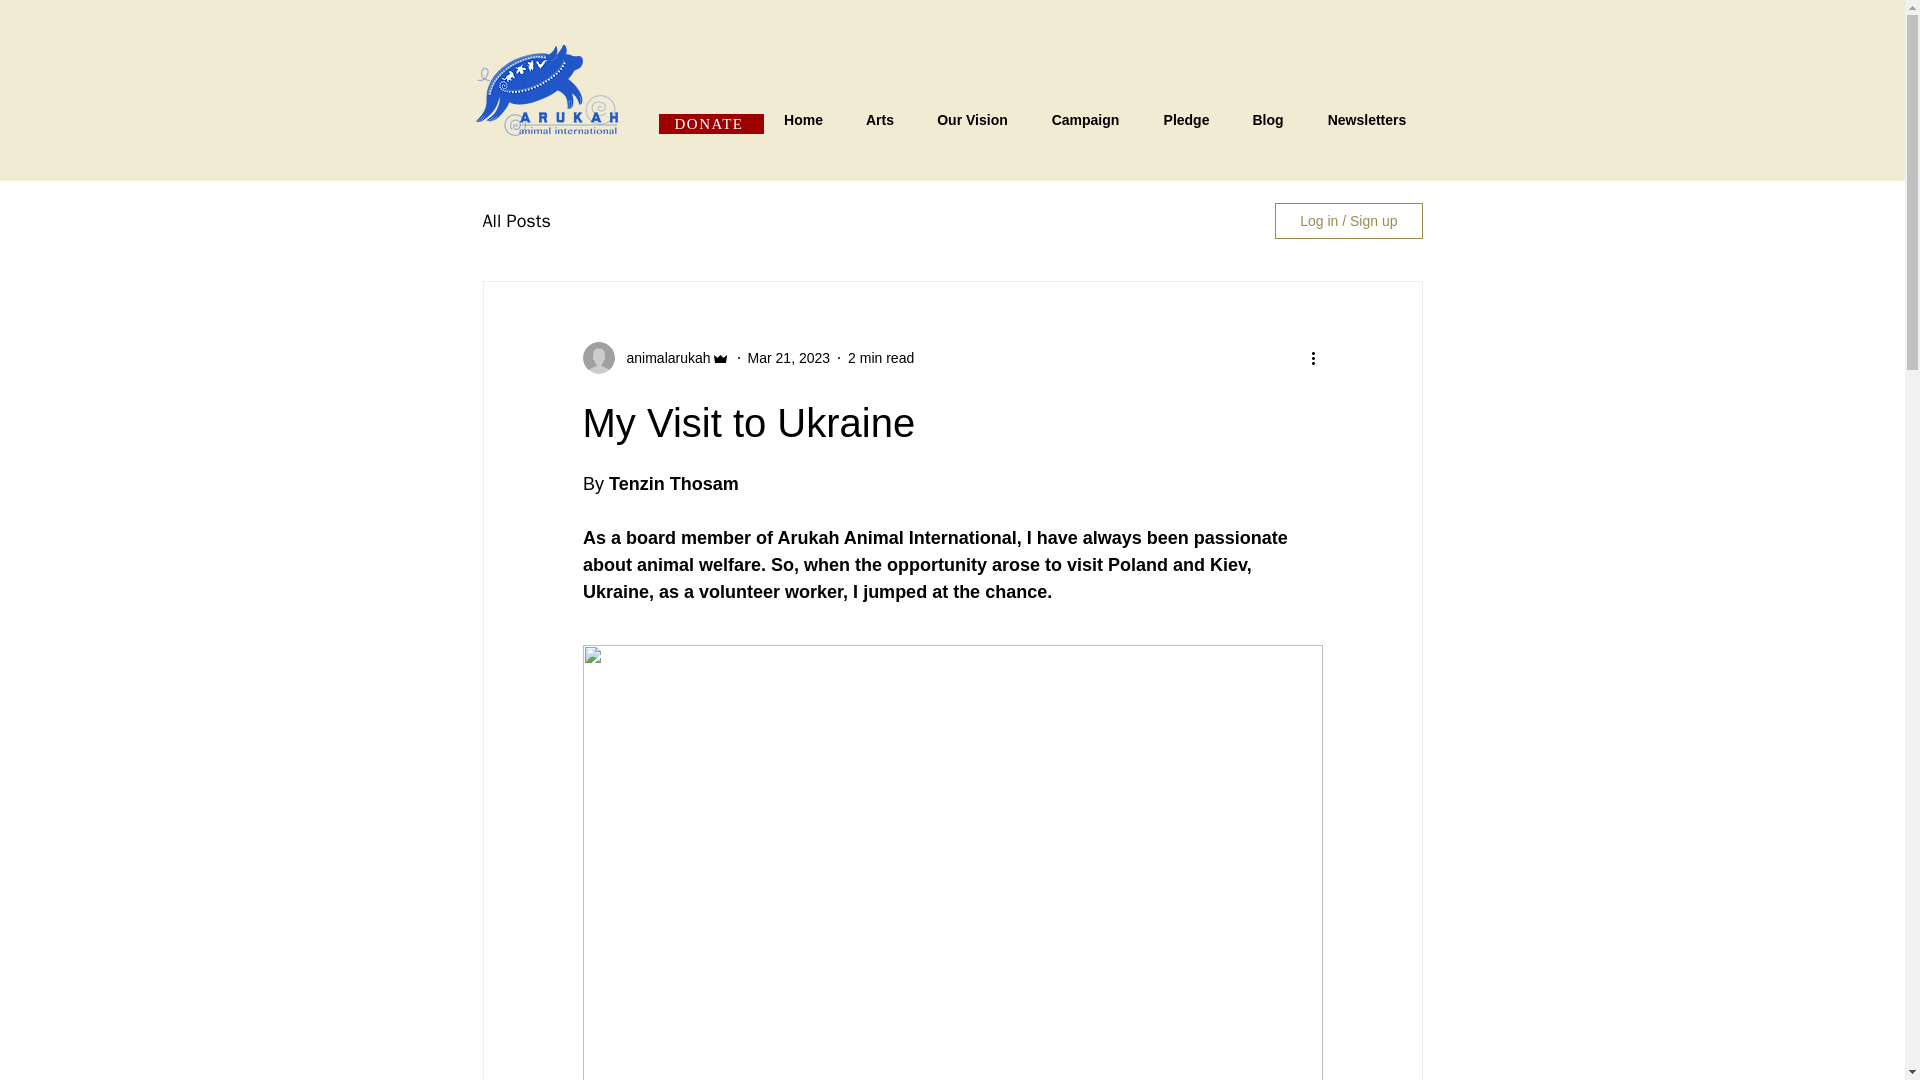 The image size is (1920, 1080). Describe the element at coordinates (803, 120) in the screenshot. I see `Home` at that location.